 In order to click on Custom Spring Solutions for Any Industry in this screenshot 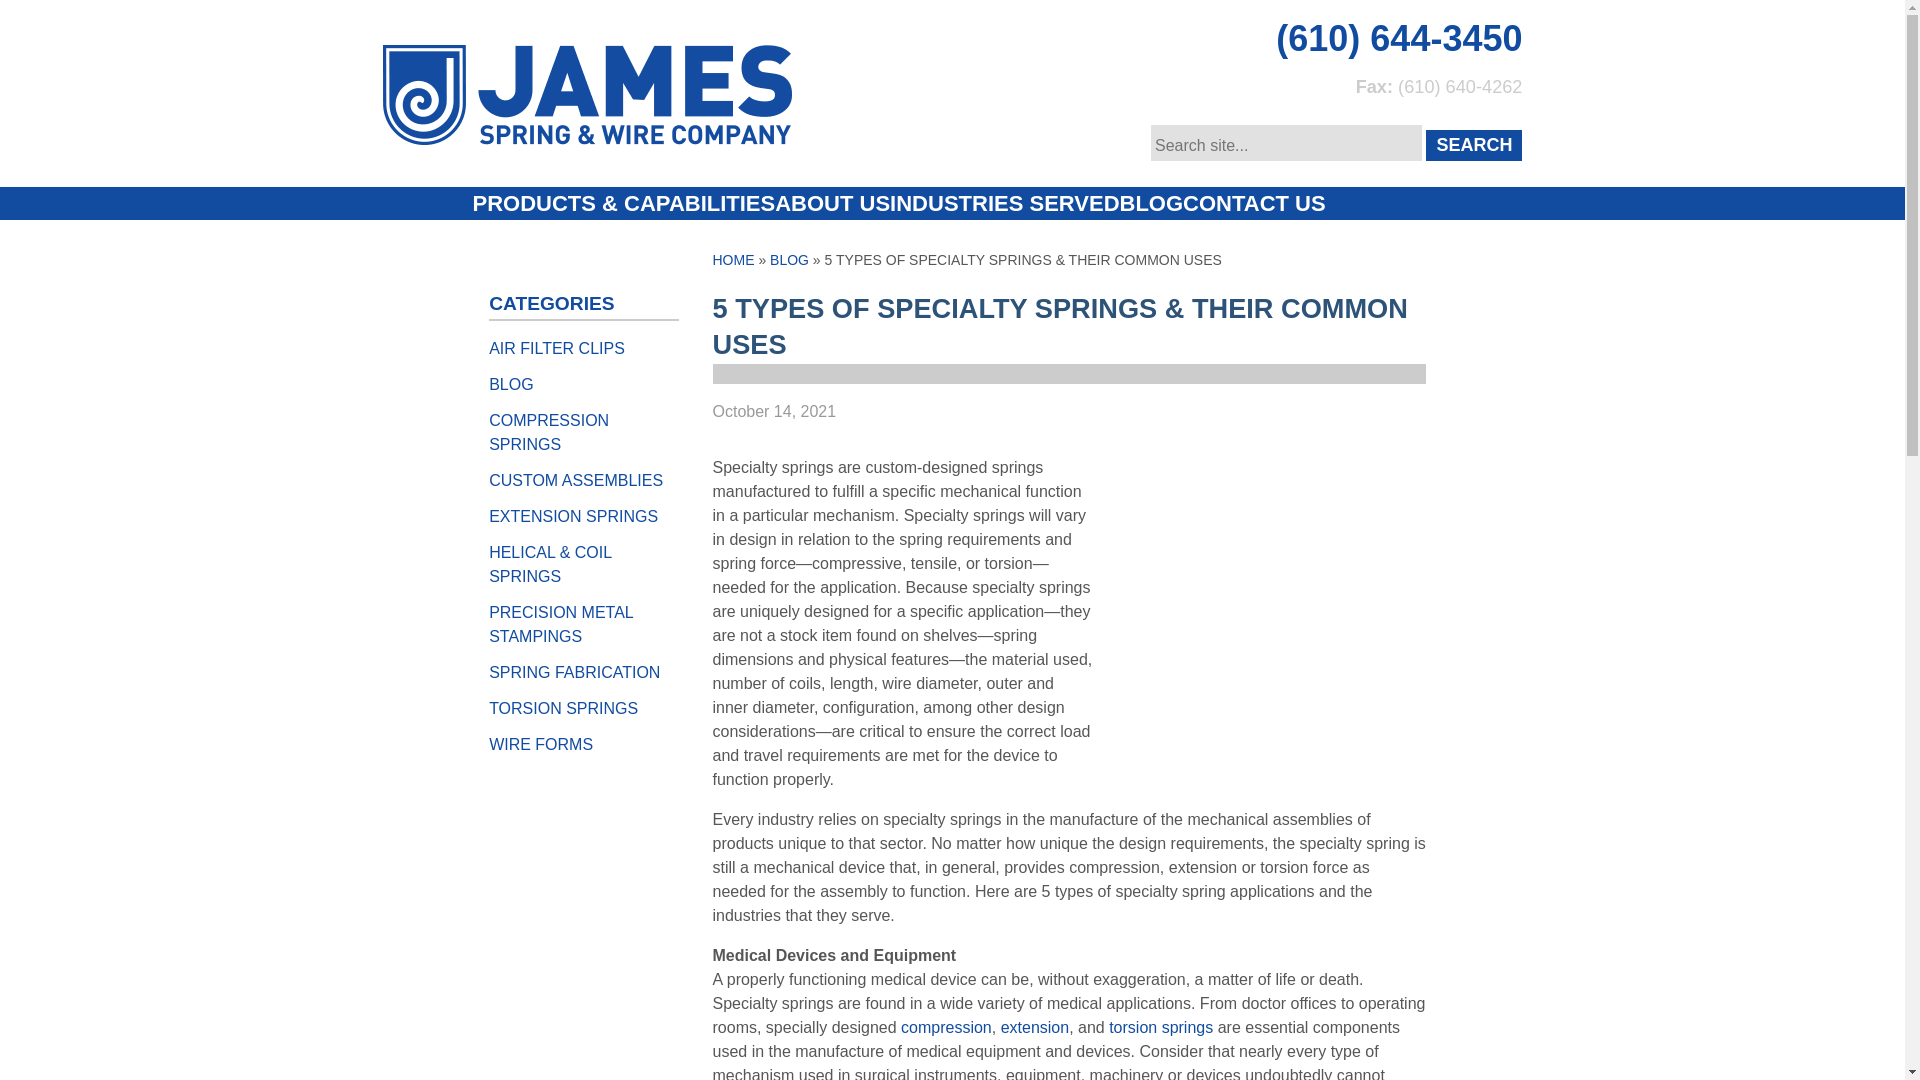, I will do `click(1004, 203)`.